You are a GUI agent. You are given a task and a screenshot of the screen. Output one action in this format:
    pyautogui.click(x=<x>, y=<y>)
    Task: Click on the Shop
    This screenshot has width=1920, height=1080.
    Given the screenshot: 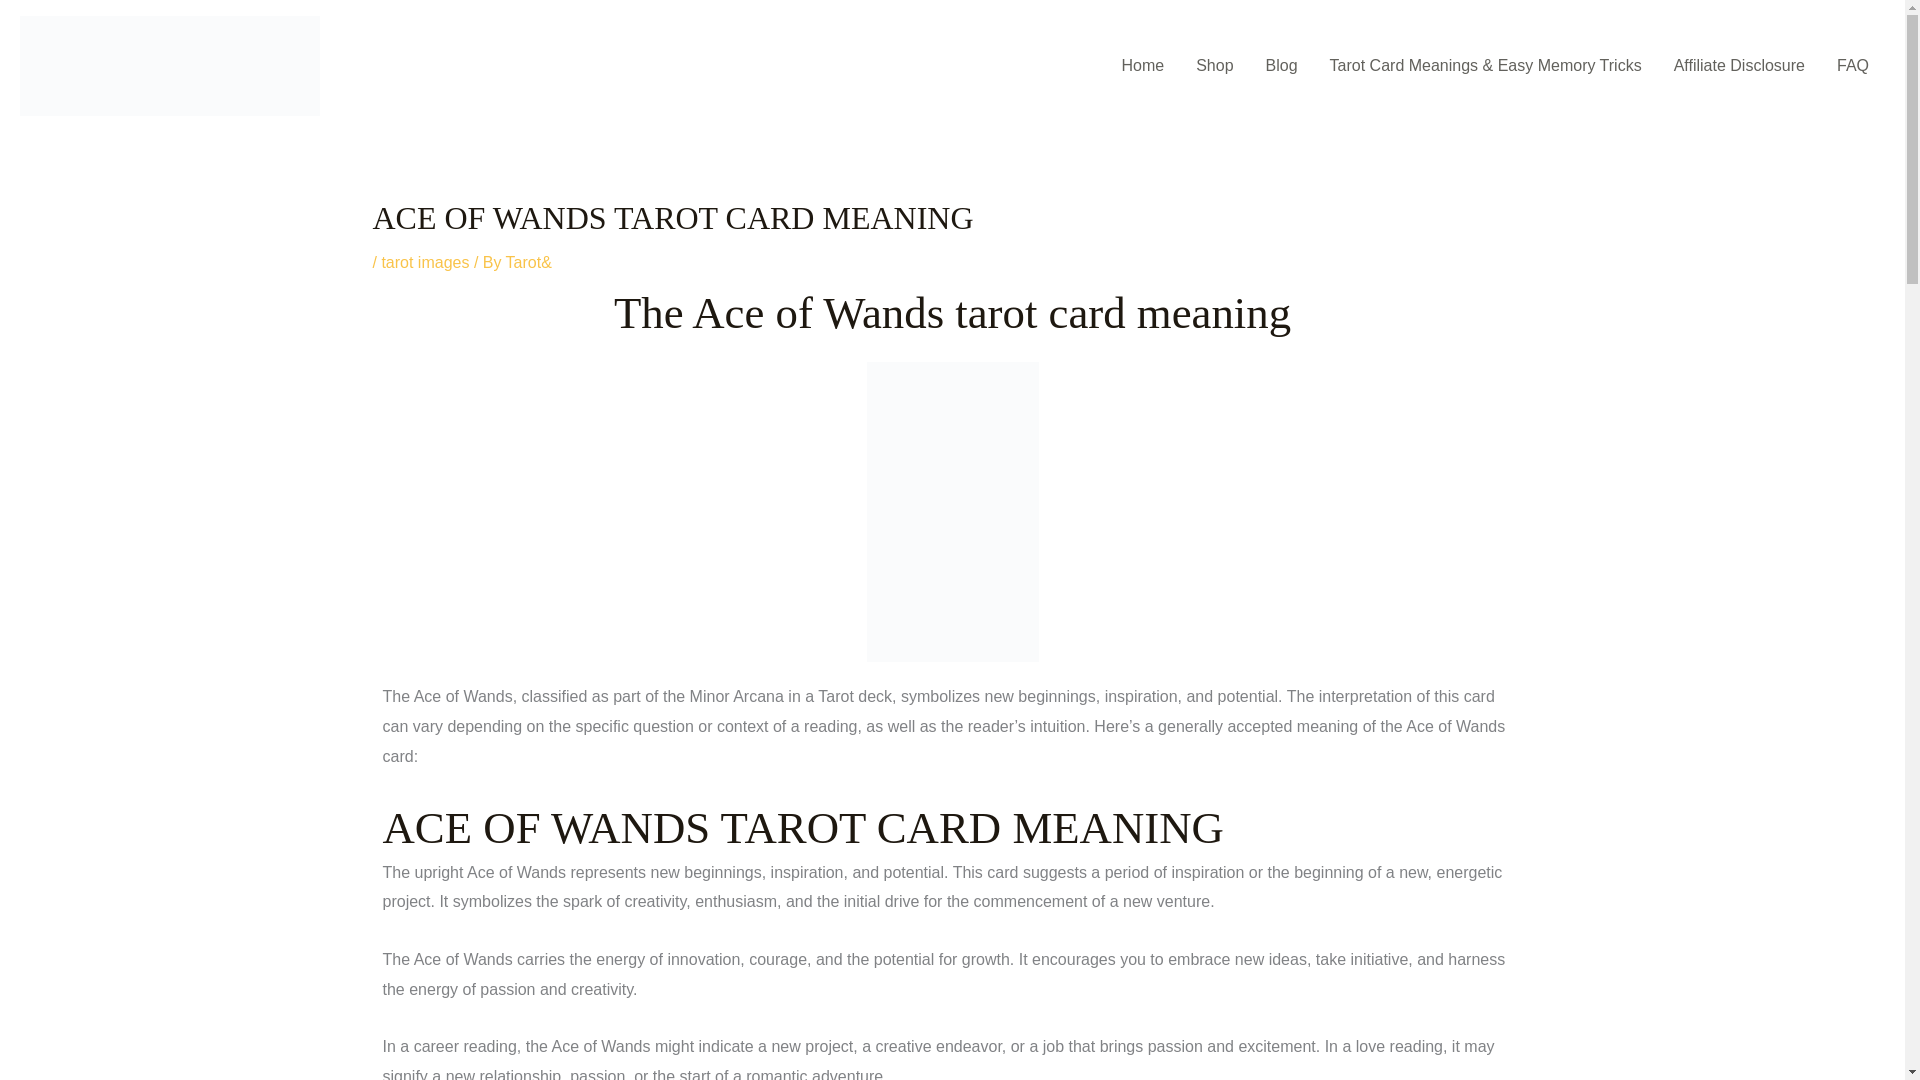 What is the action you would take?
    pyautogui.click(x=1214, y=66)
    